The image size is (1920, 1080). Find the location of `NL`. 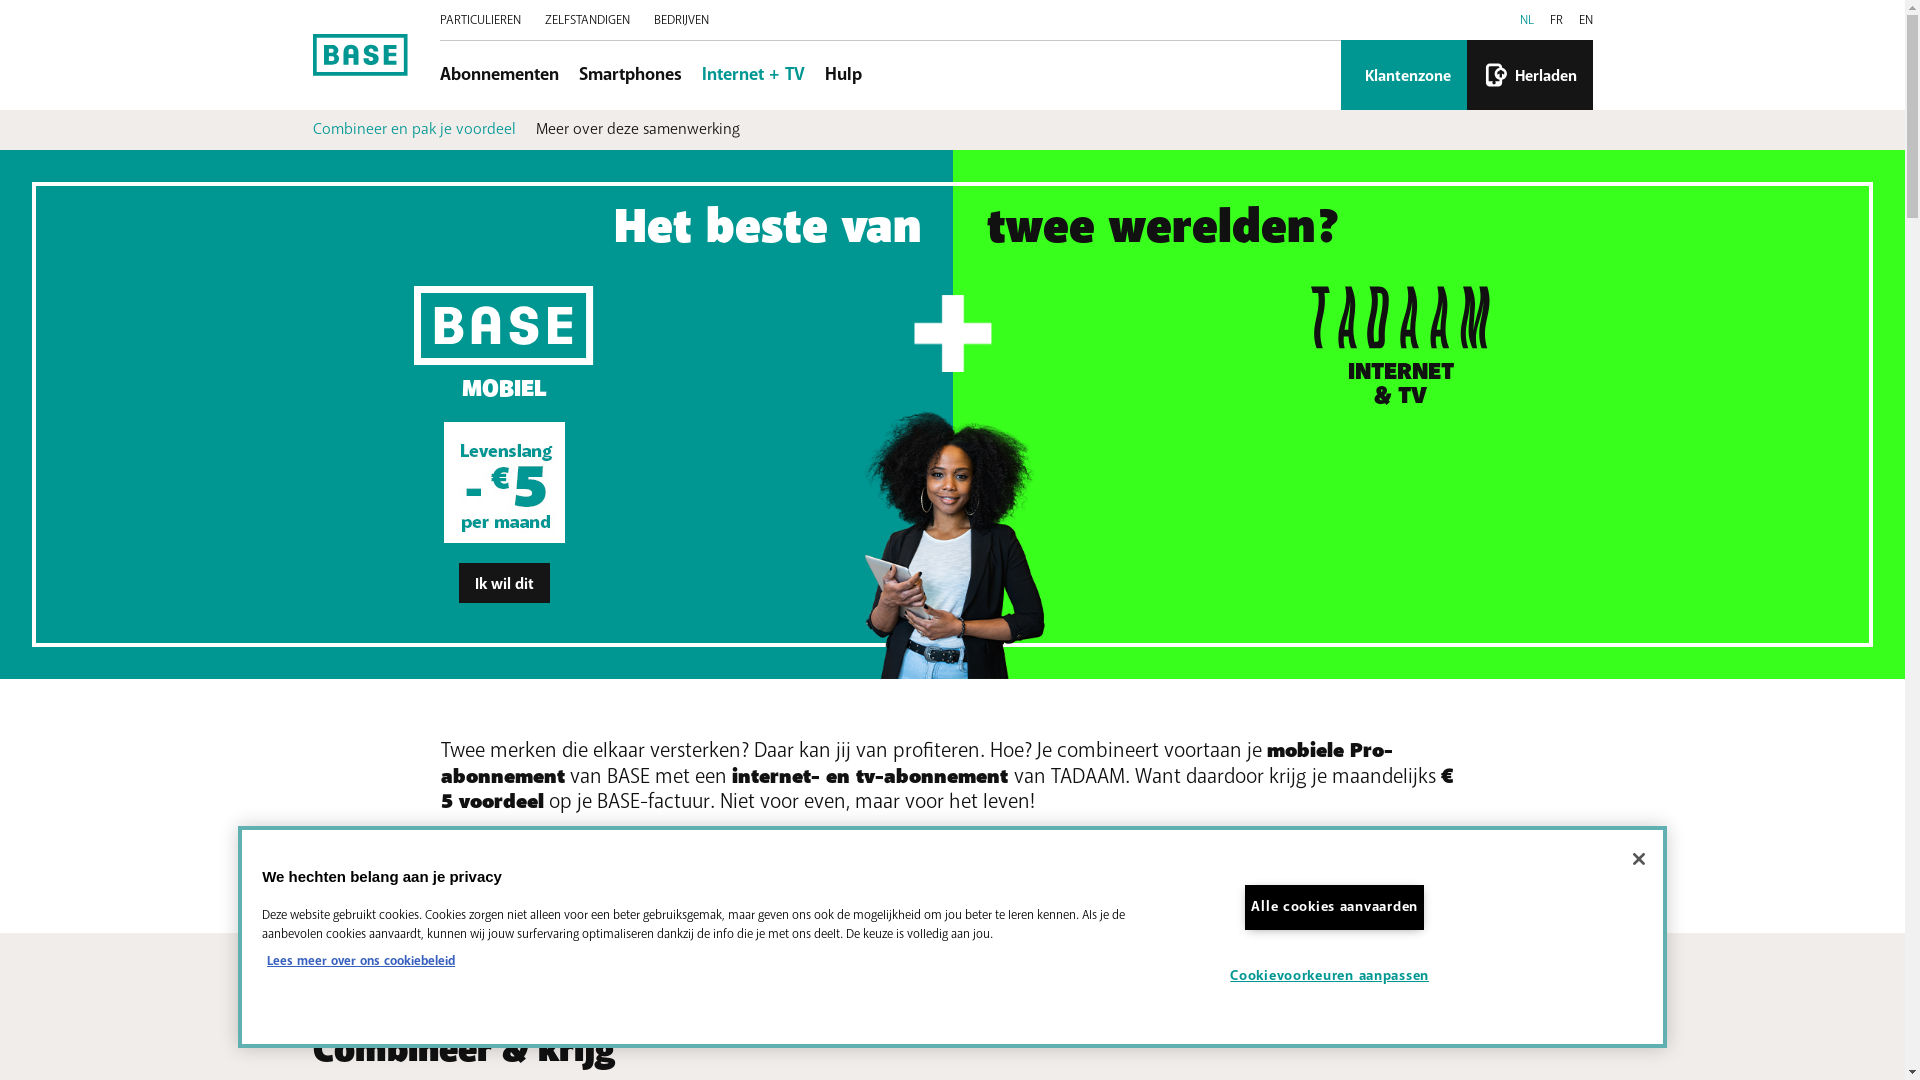

NL is located at coordinates (1527, 20).